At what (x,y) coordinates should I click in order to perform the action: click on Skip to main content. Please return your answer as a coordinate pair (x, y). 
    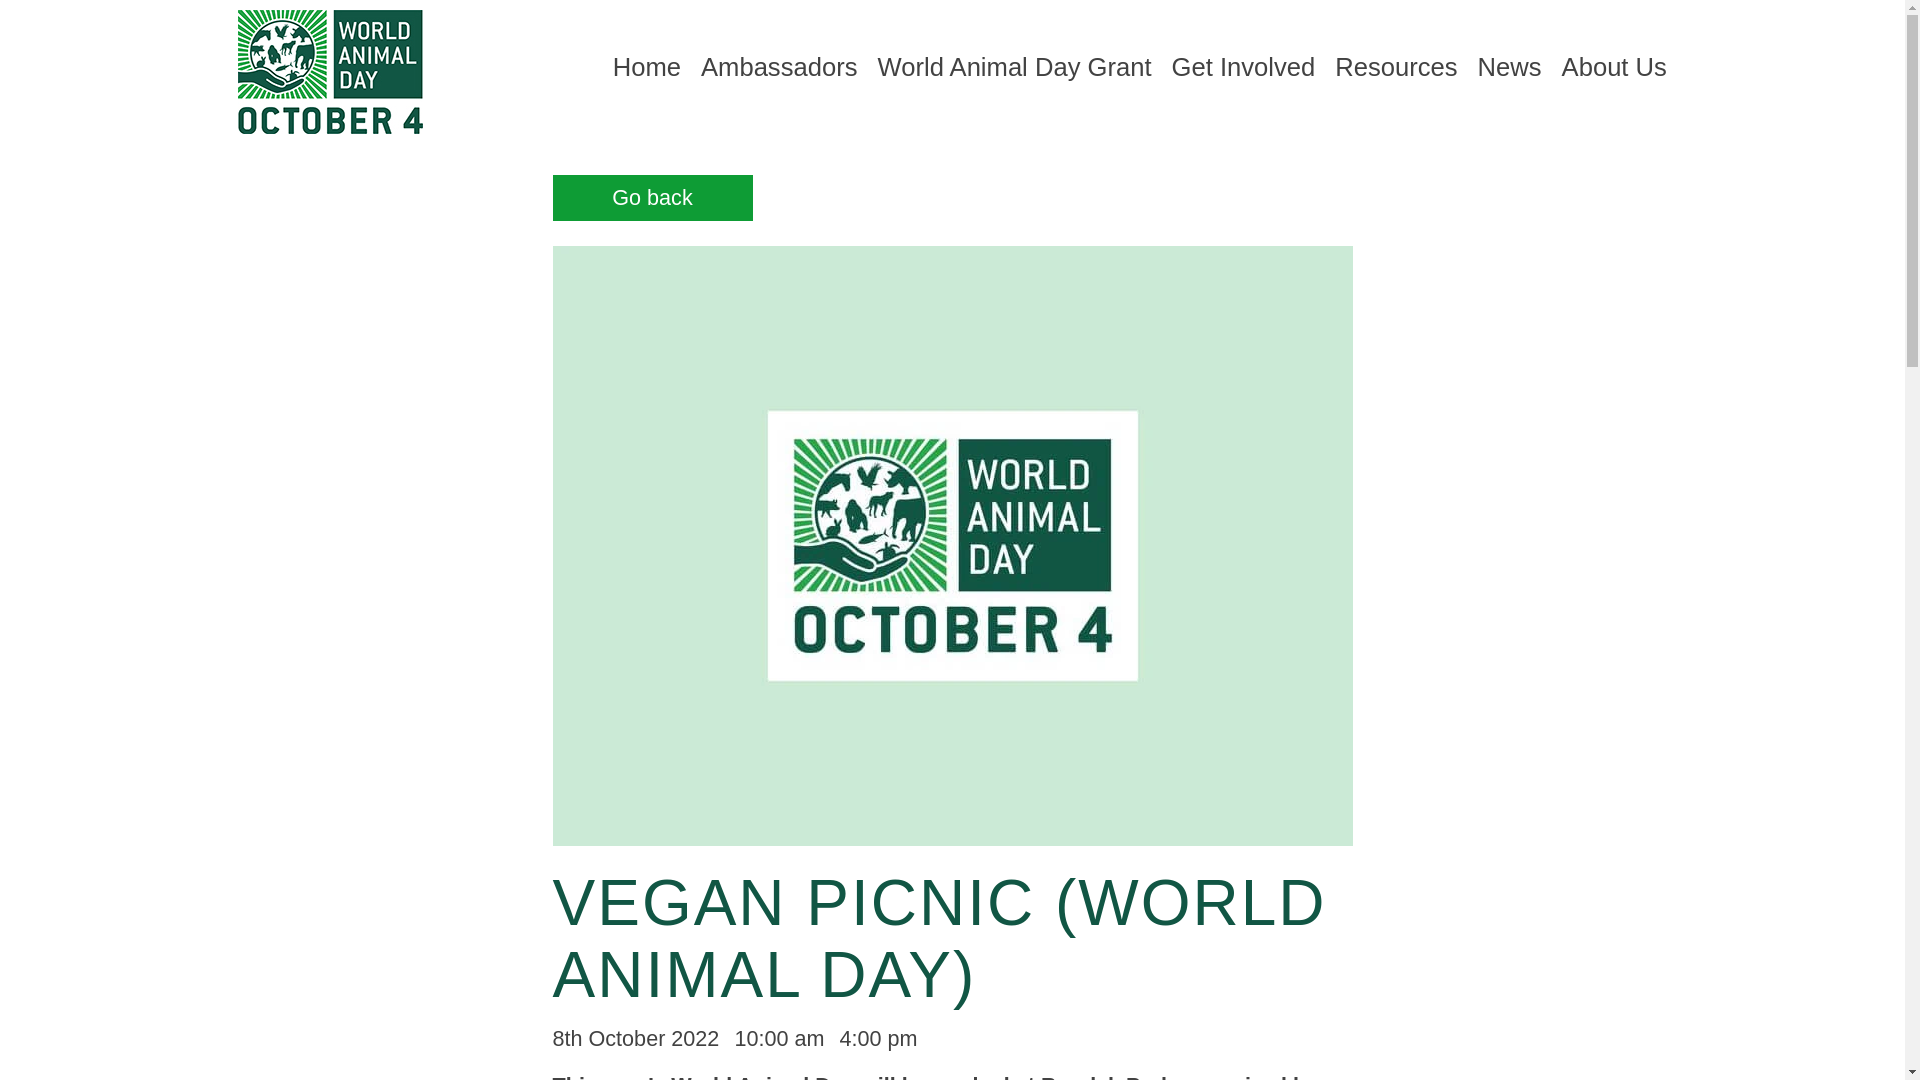
    Looking at the image, I should click on (98, 12).